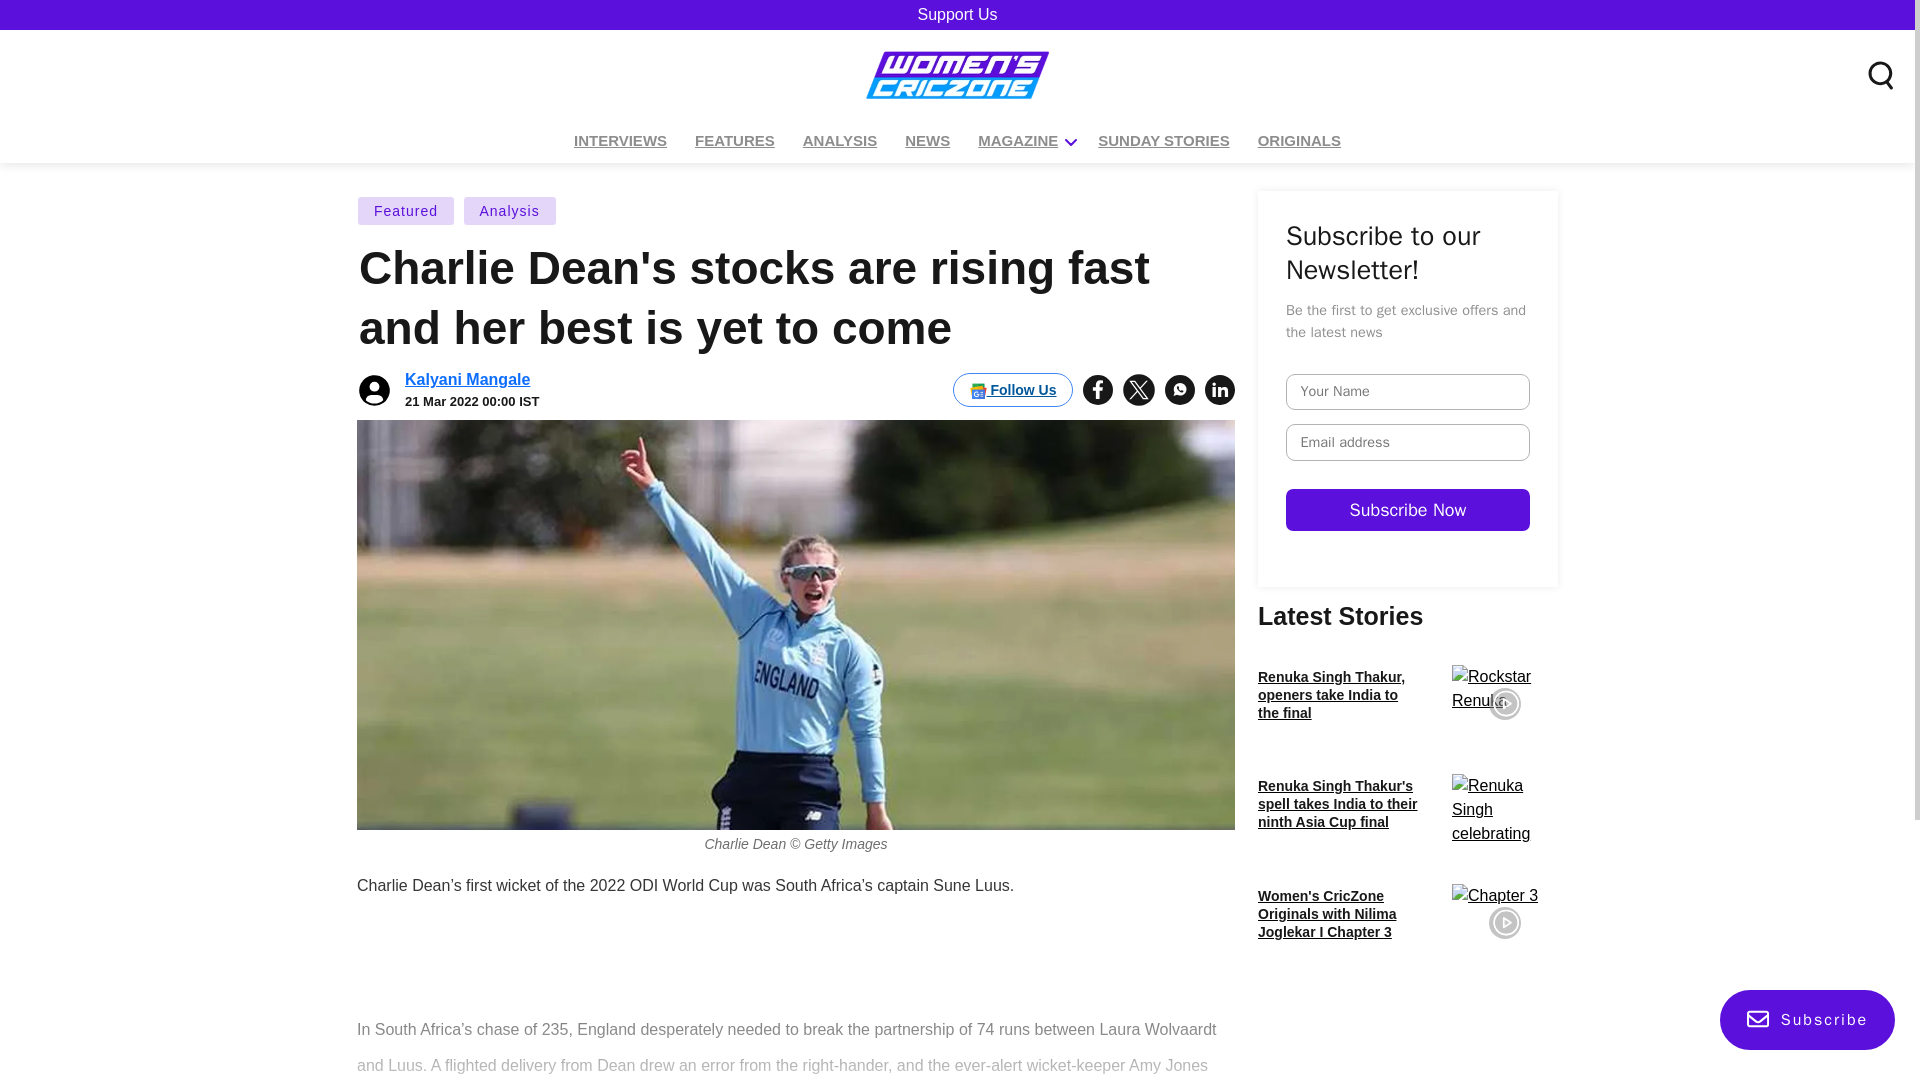 The height and width of the screenshot is (1080, 1920). What do you see at coordinates (1163, 141) in the screenshot?
I see `SUNDAY STORIES` at bounding box center [1163, 141].